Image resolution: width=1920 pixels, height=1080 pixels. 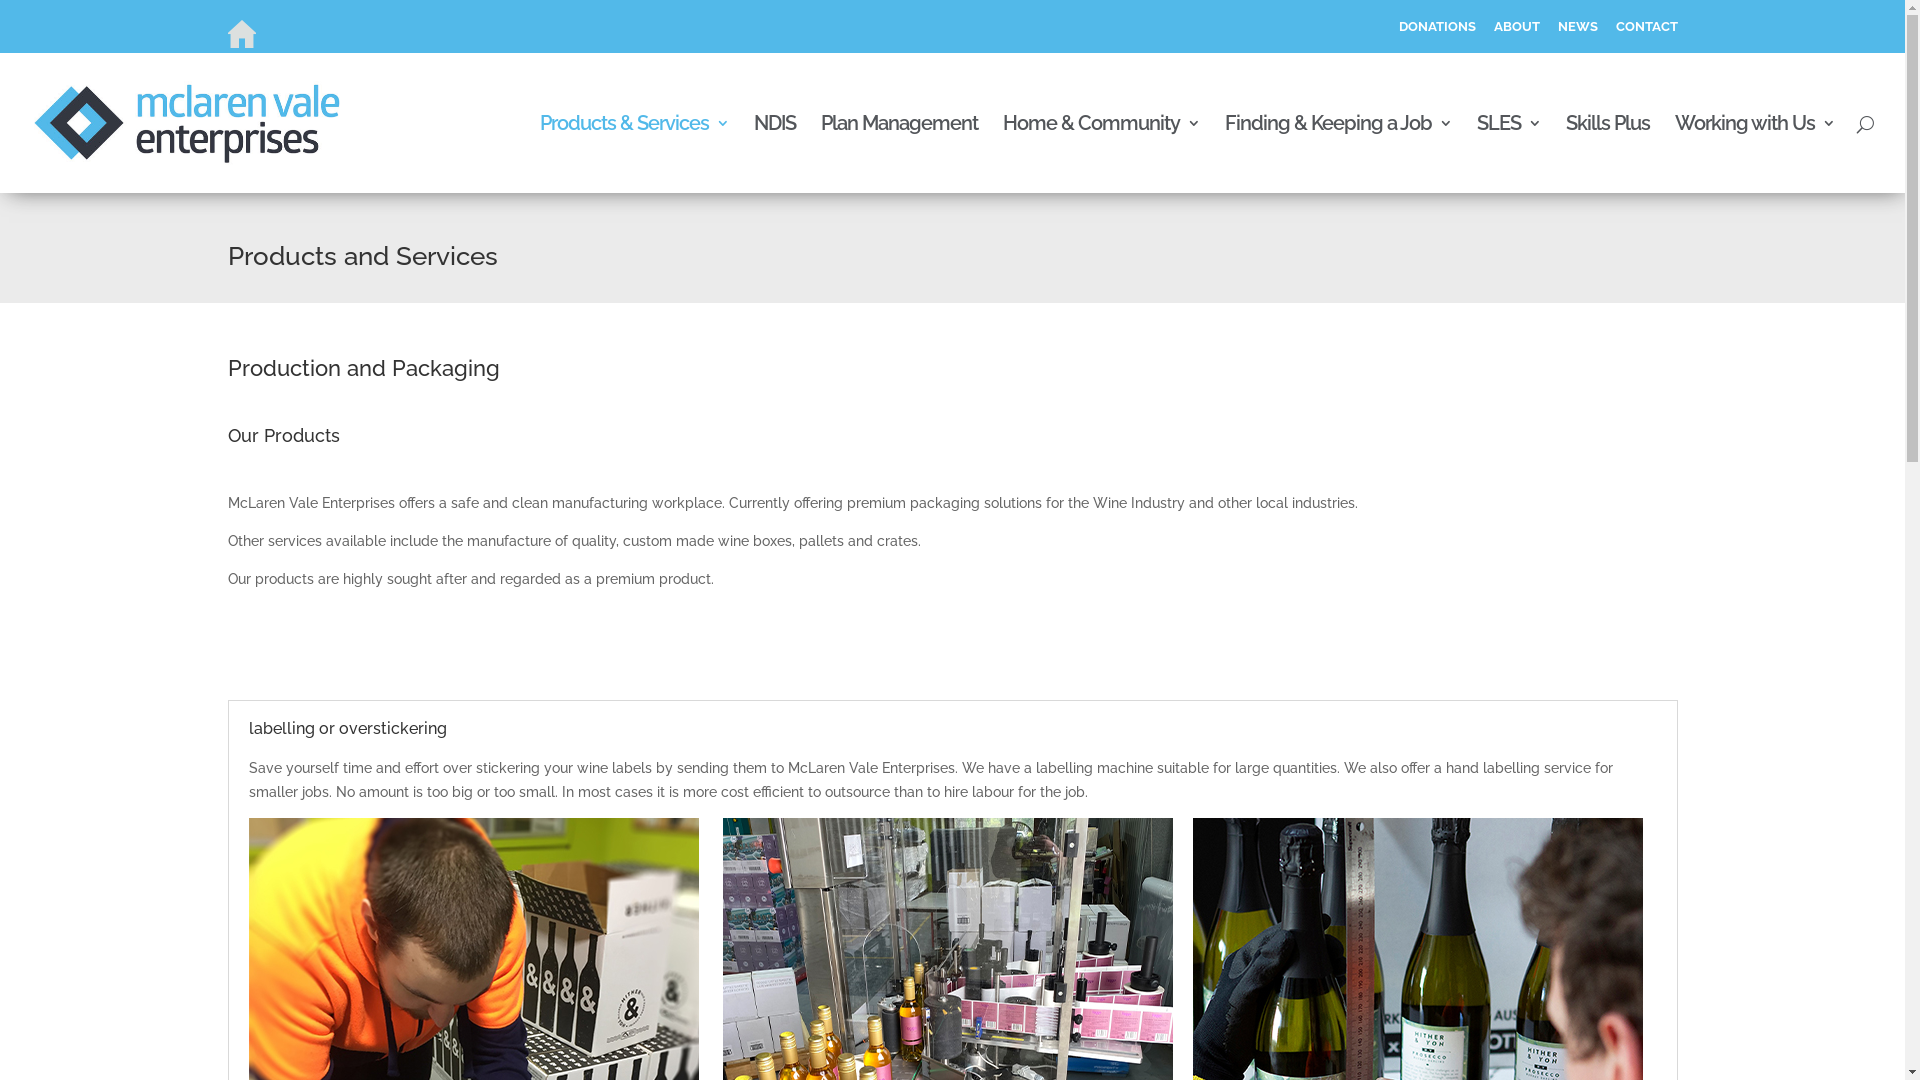 I want to click on ABOUT, so click(x=1517, y=32).